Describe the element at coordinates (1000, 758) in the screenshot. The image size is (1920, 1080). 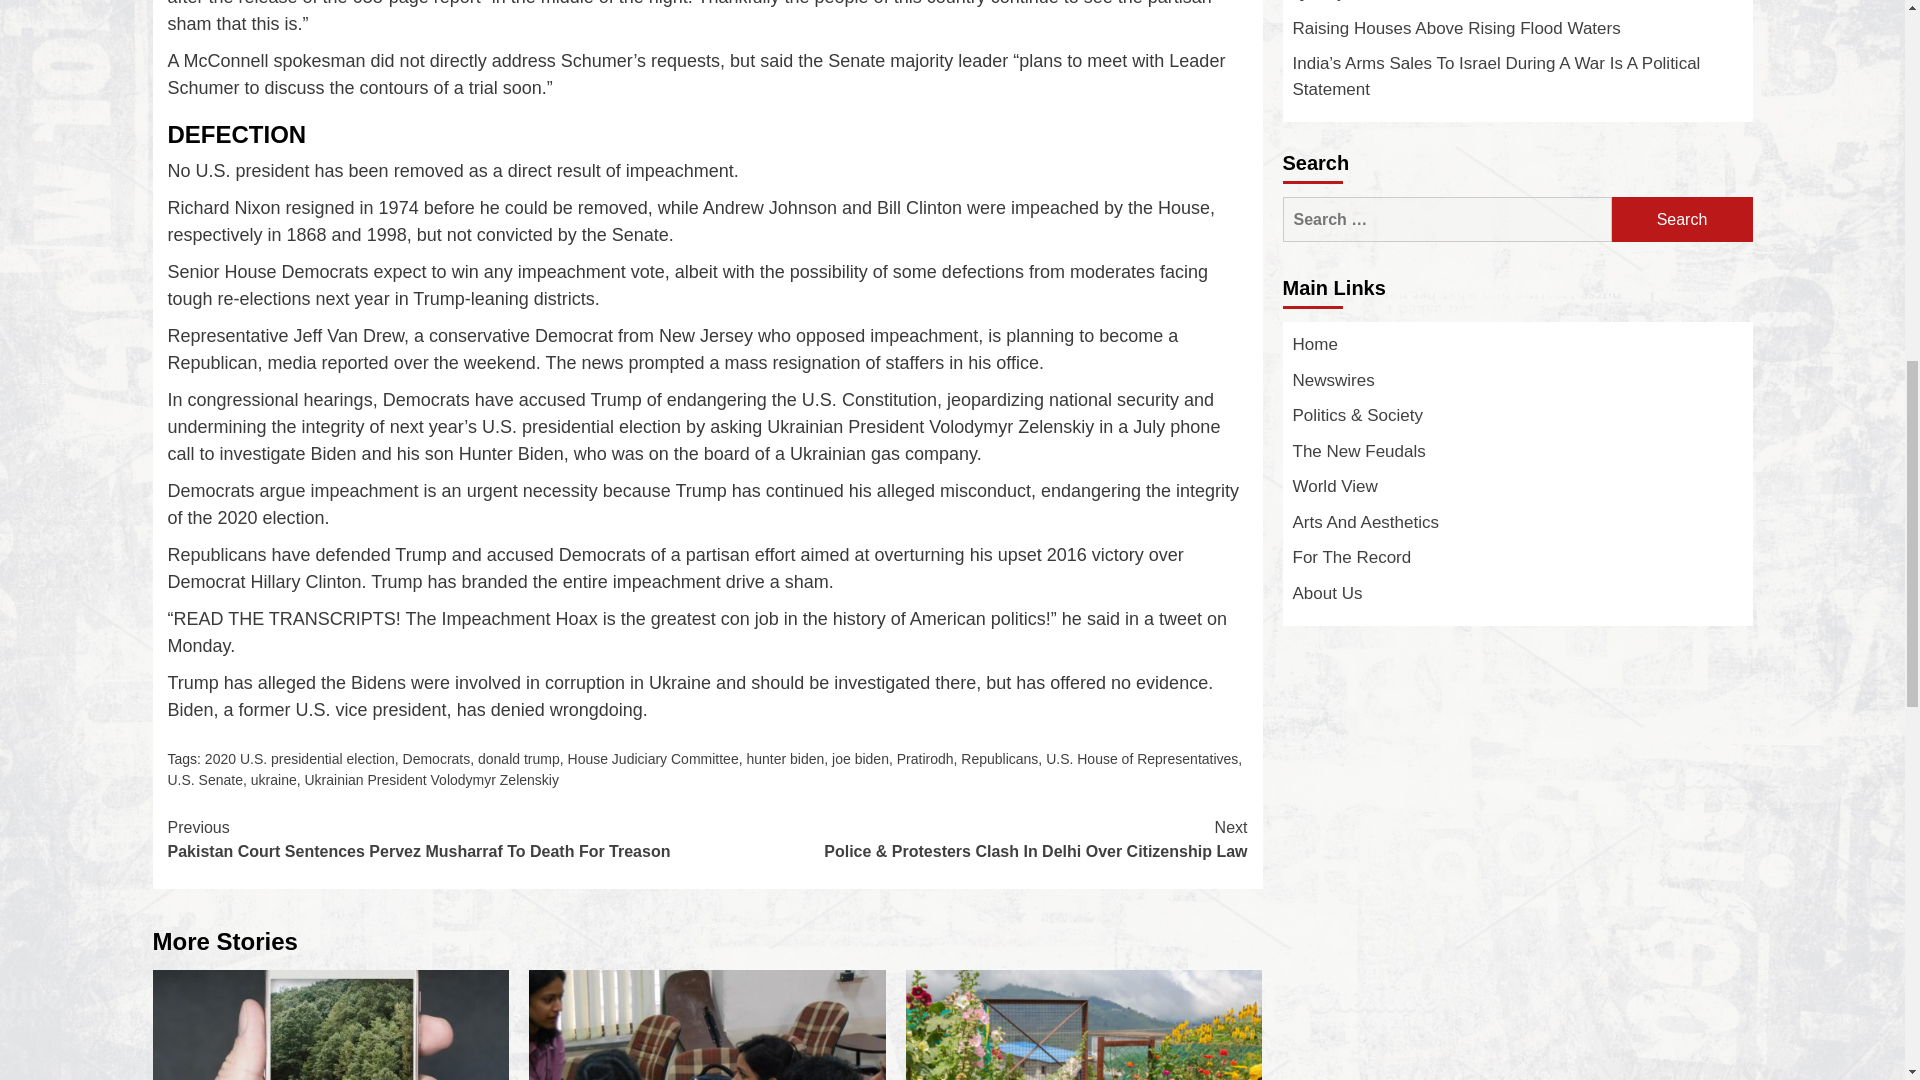
I see `Republicans` at that location.